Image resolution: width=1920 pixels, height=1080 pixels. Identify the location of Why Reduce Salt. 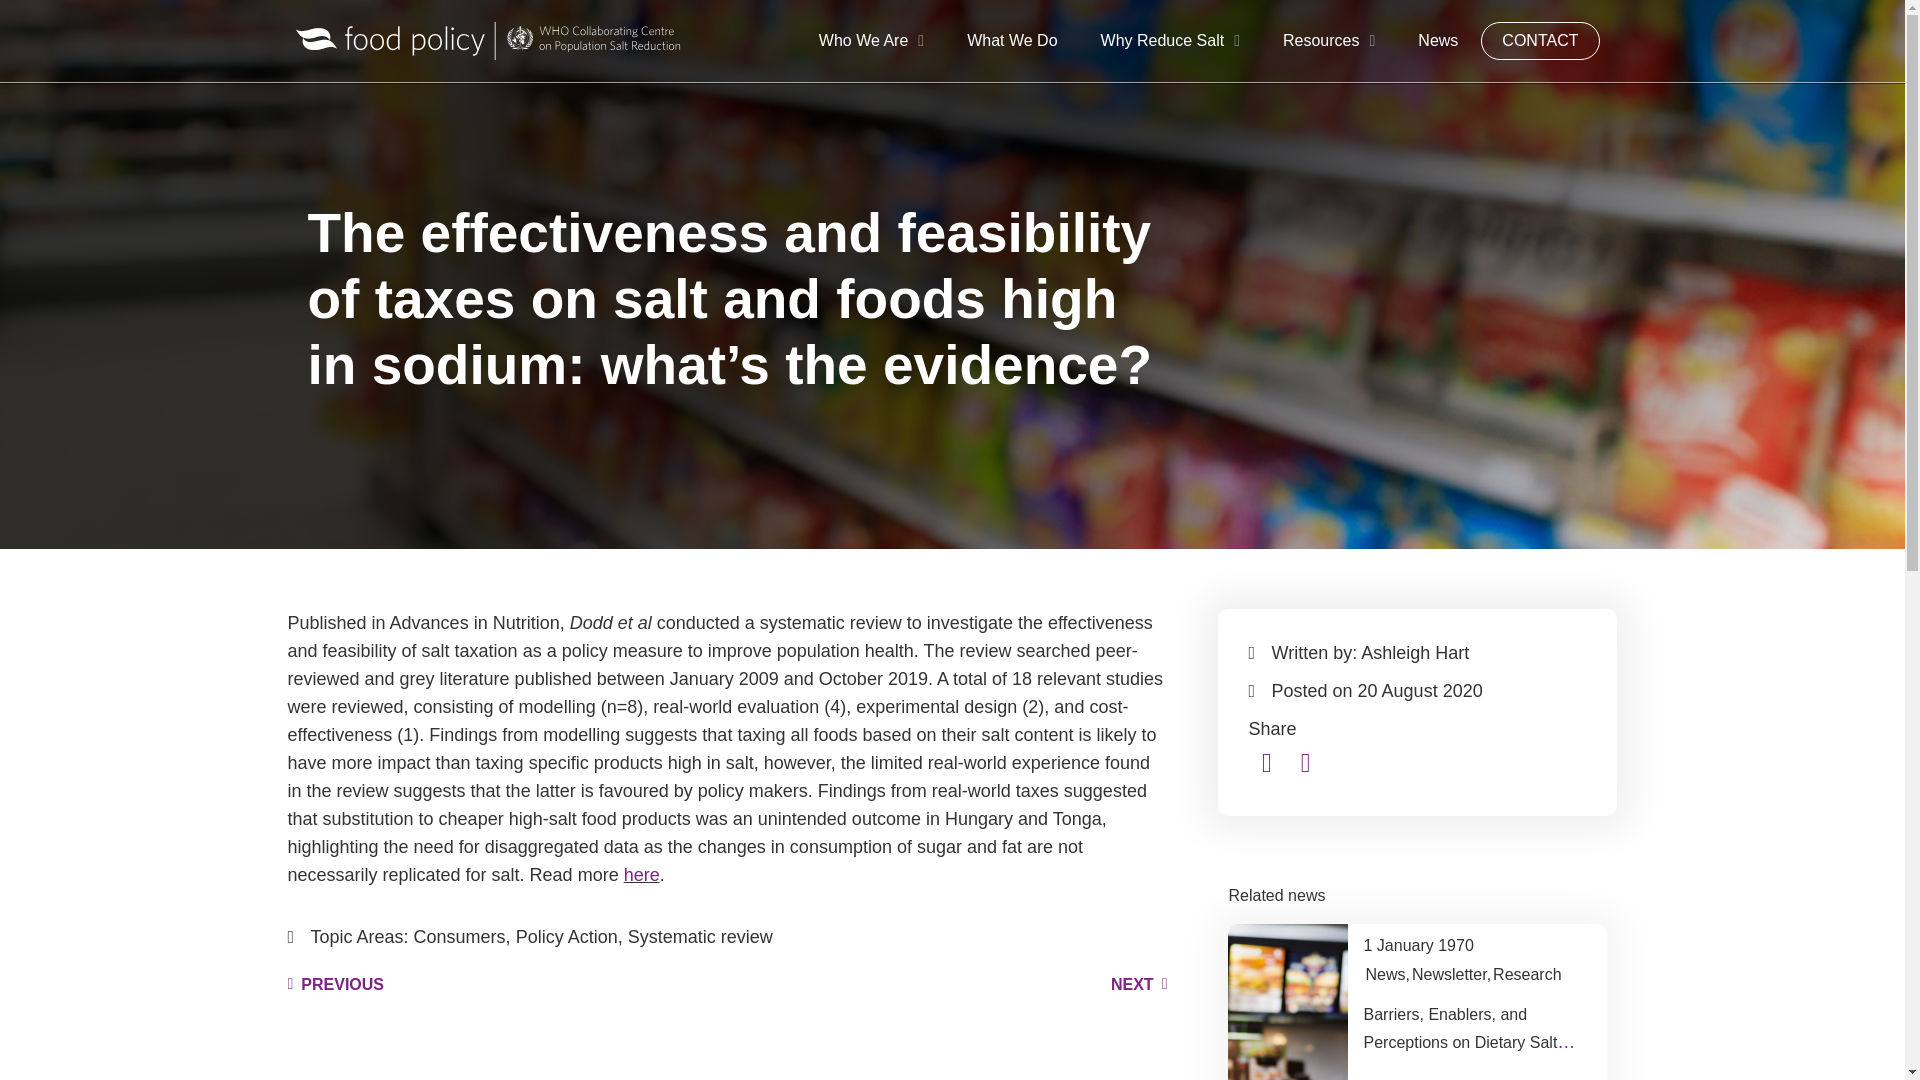
(1170, 40).